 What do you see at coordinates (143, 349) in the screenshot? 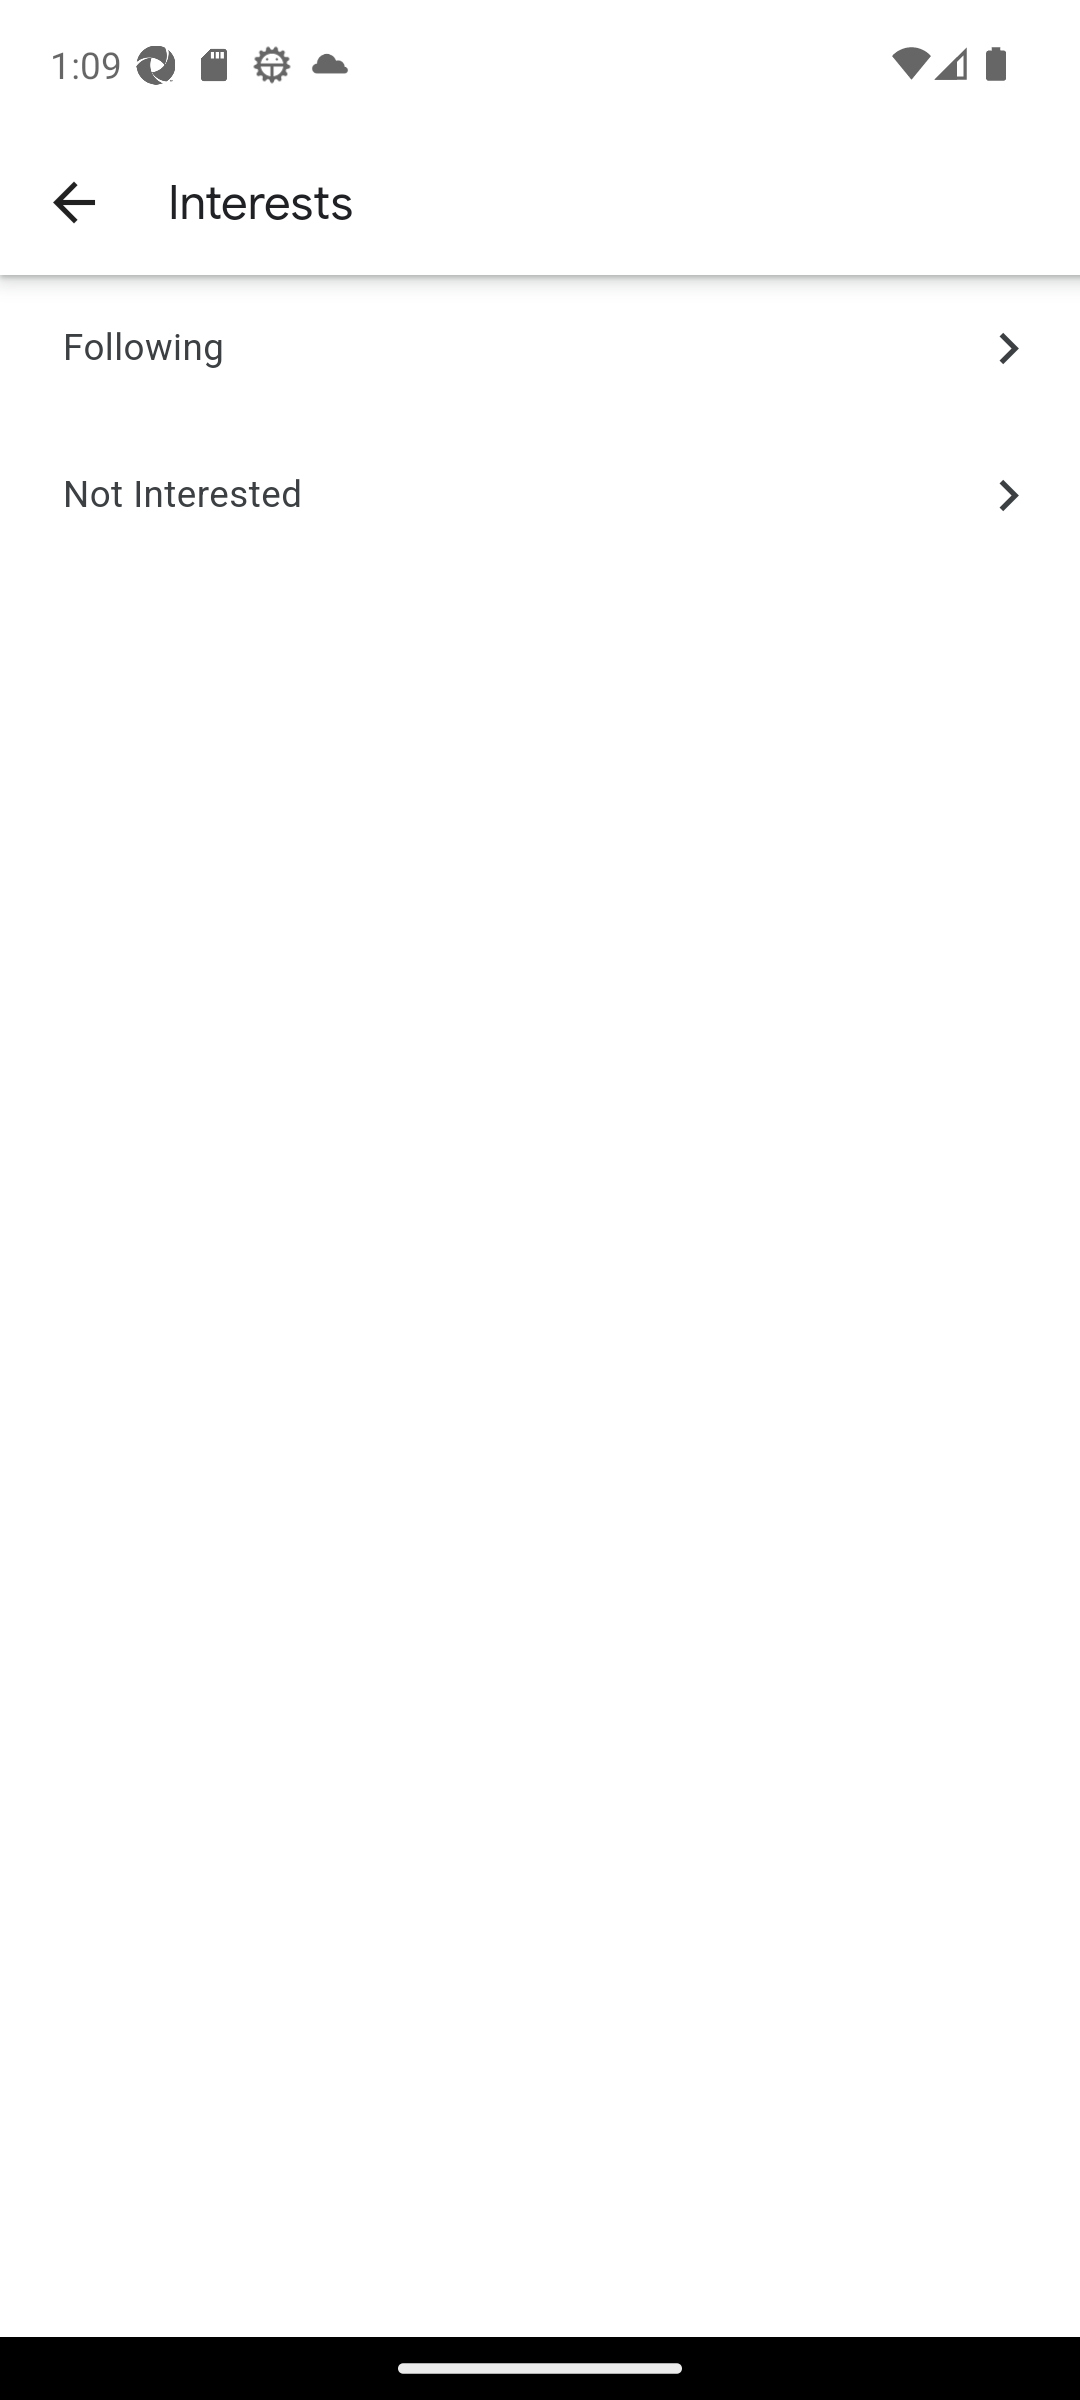
I see `Following` at bounding box center [143, 349].